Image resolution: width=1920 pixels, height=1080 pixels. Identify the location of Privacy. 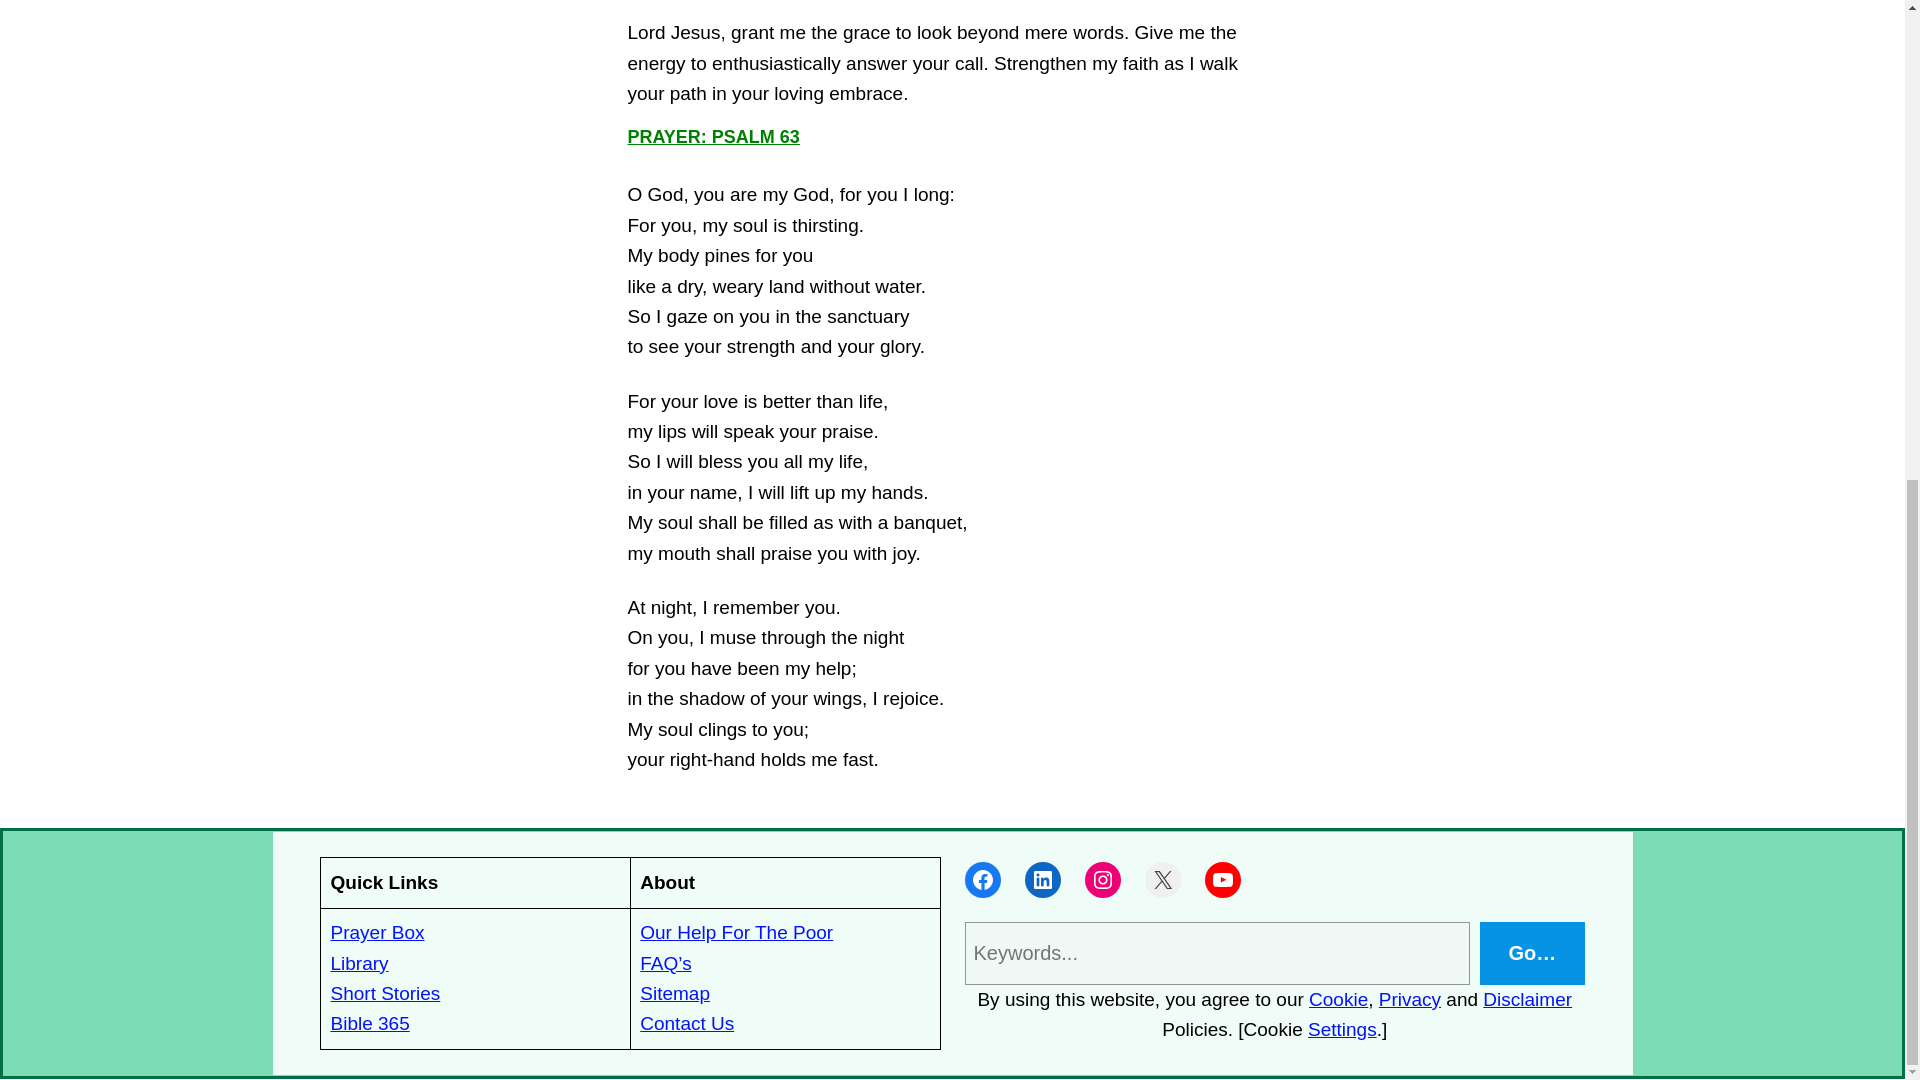
(1410, 999).